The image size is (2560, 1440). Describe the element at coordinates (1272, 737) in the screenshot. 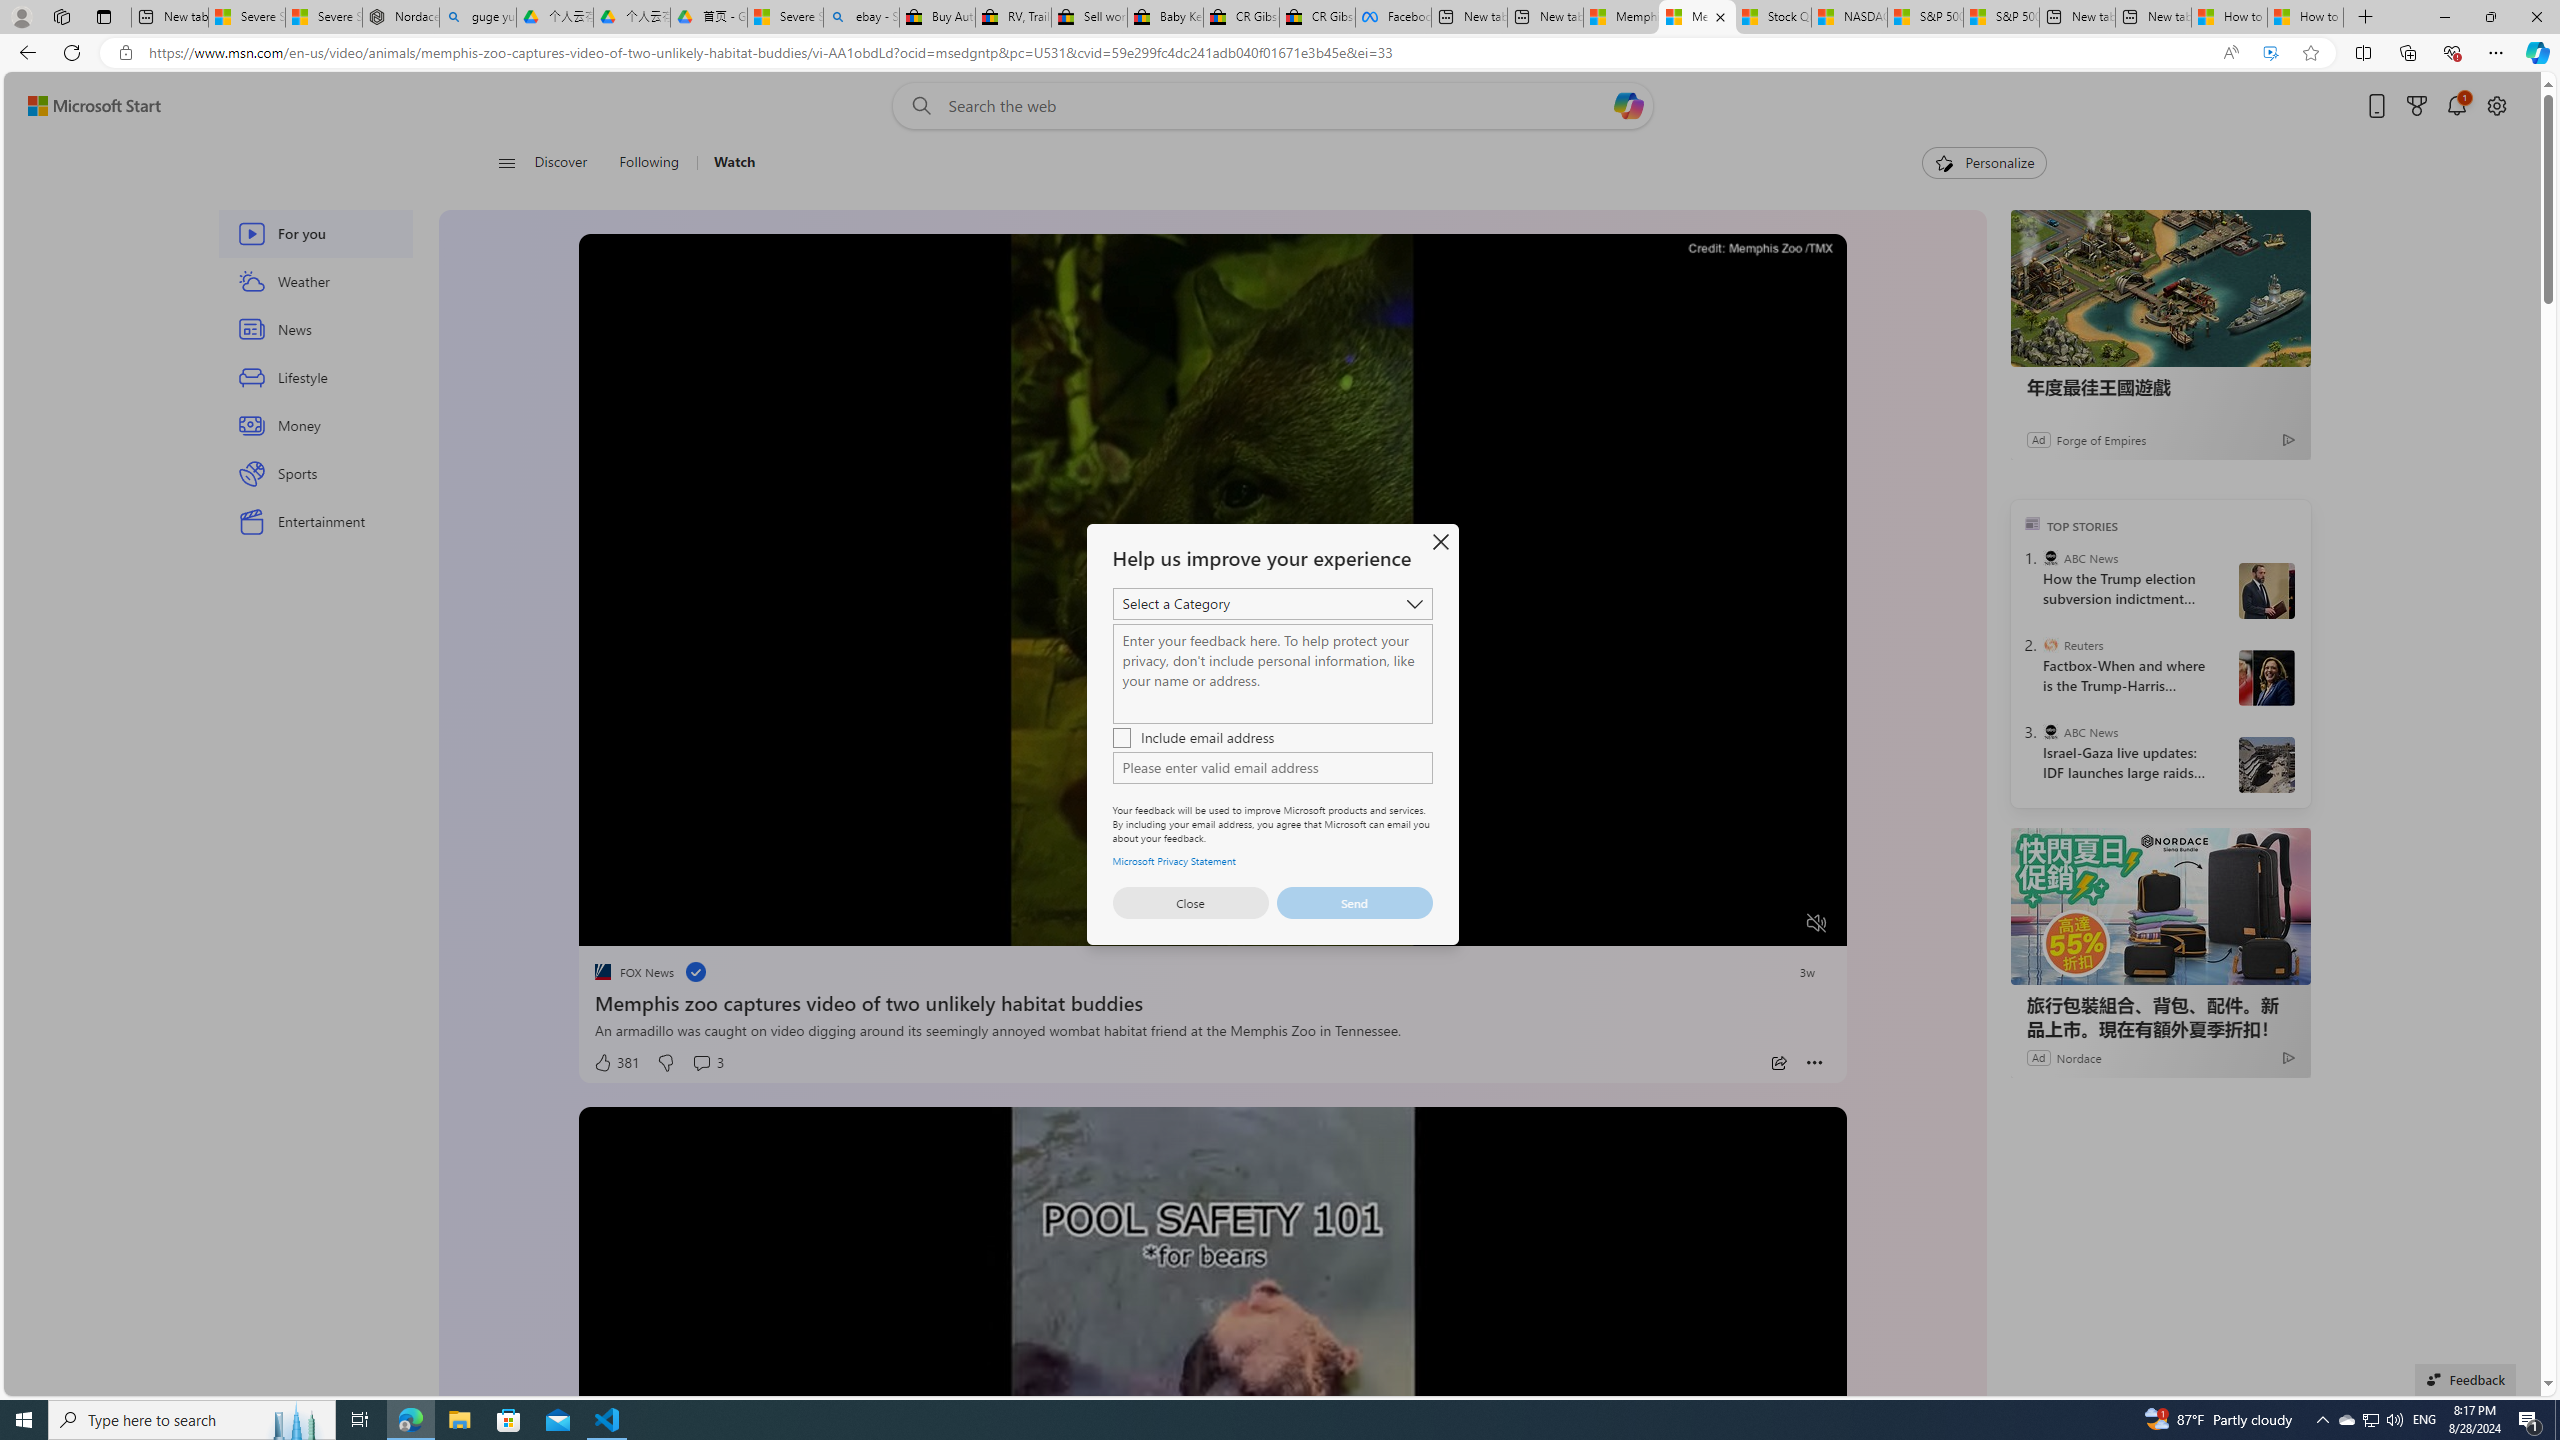

I see `Include email address` at that location.